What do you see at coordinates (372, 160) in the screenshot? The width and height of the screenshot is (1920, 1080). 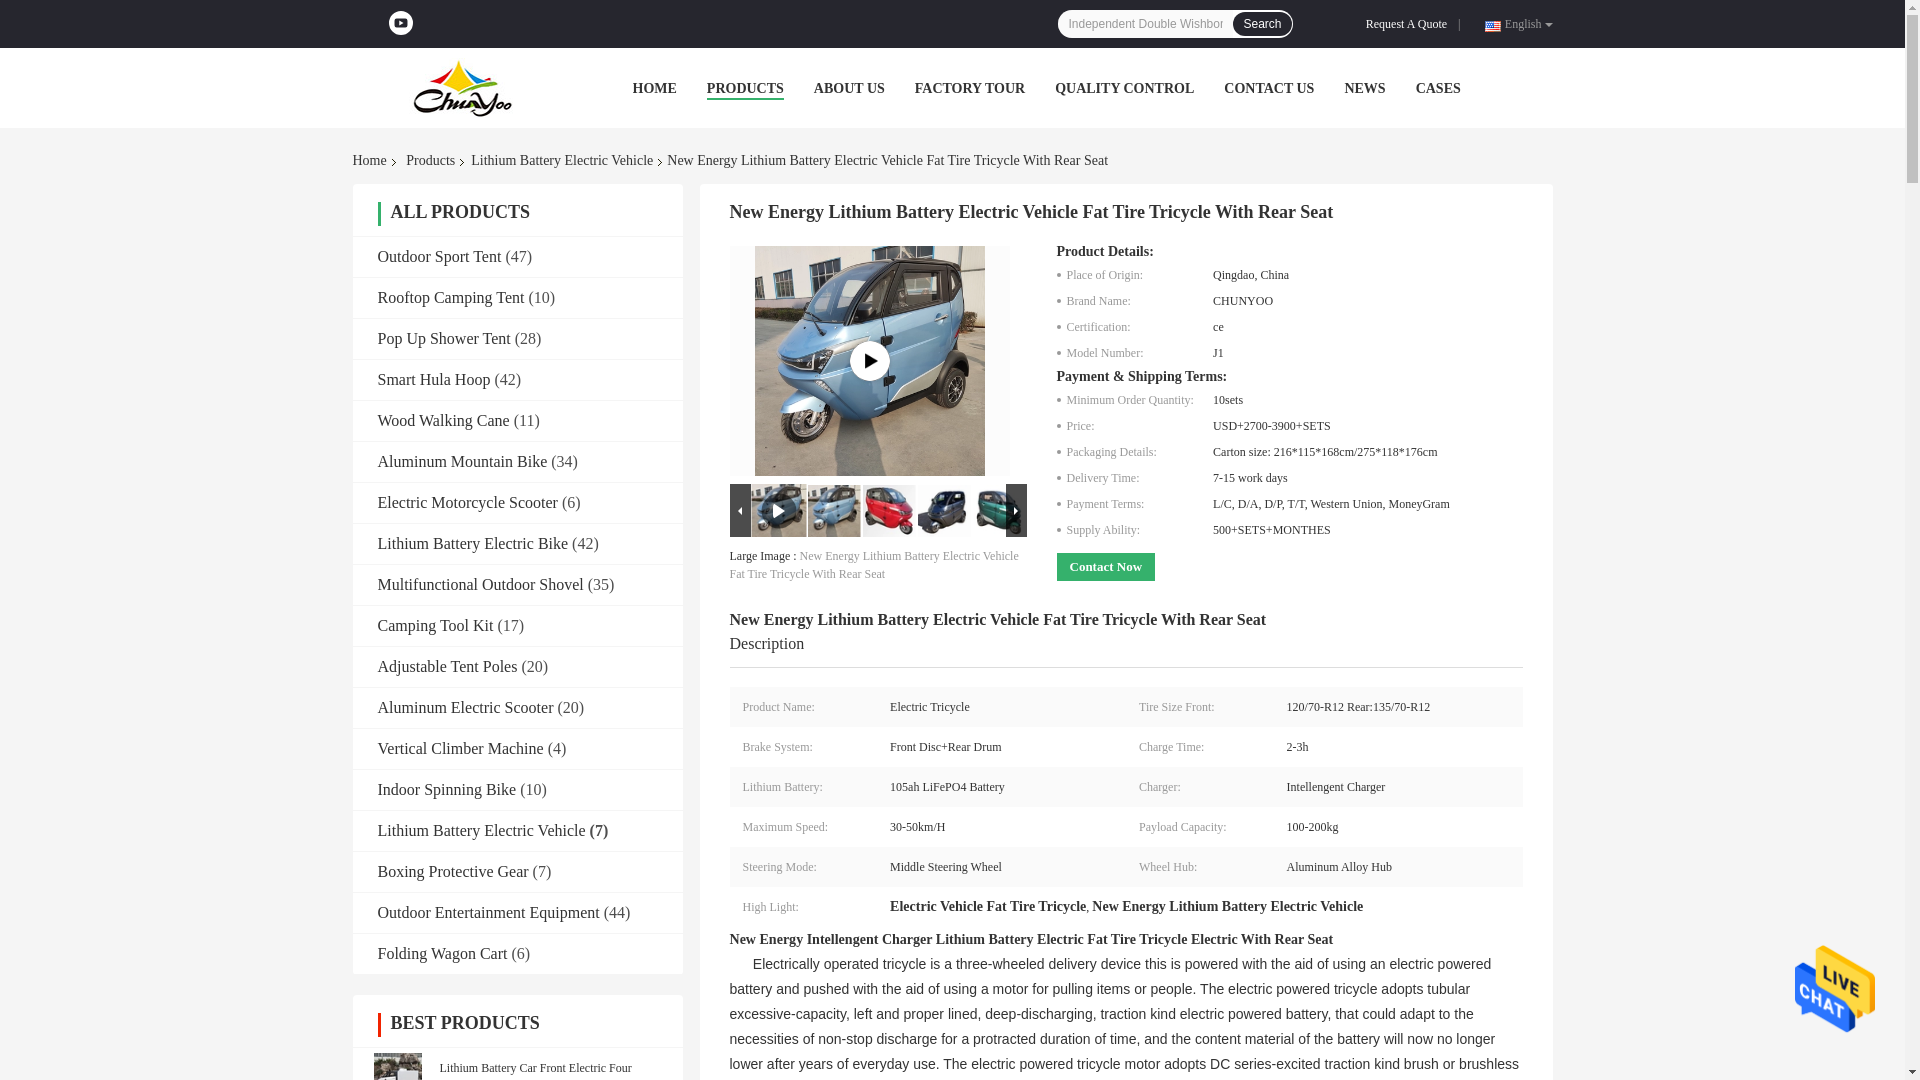 I see `Home` at bounding box center [372, 160].